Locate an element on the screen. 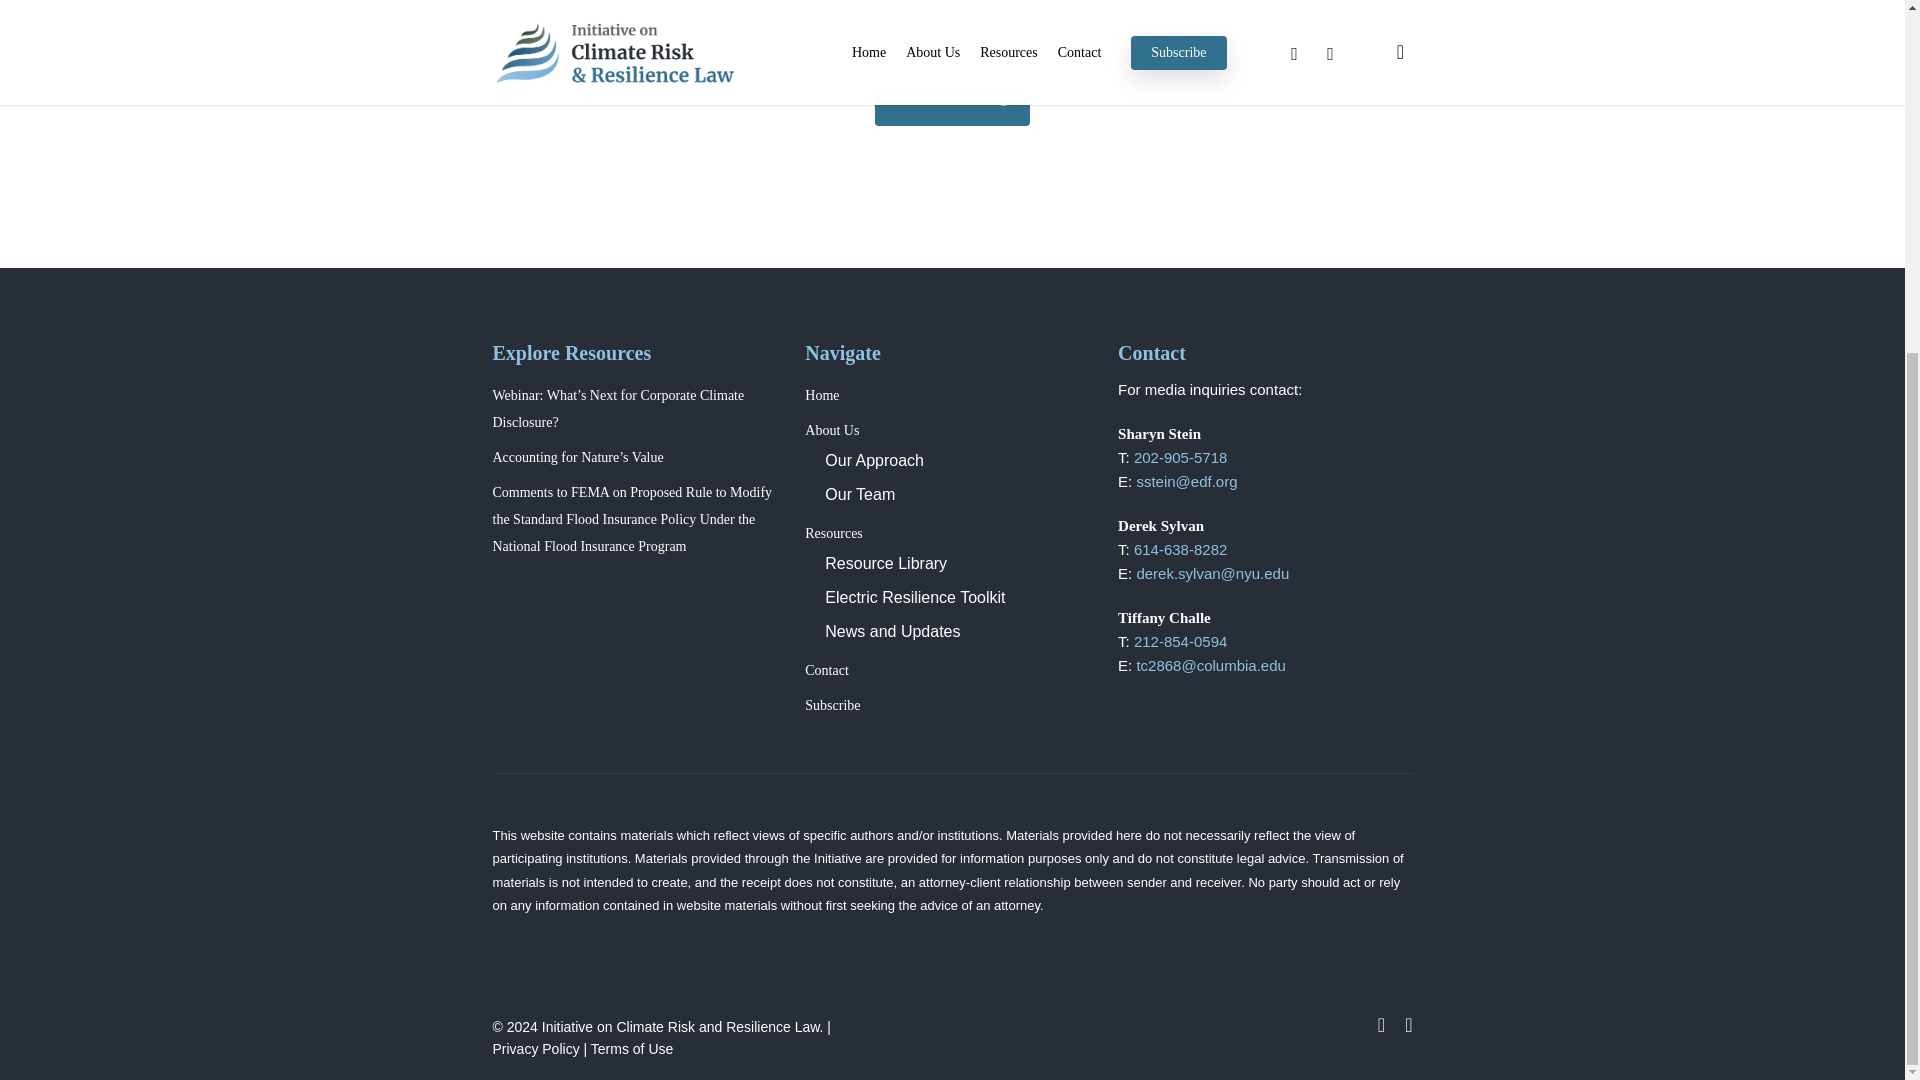 The width and height of the screenshot is (1920, 1080). About Us is located at coordinates (831, 430).